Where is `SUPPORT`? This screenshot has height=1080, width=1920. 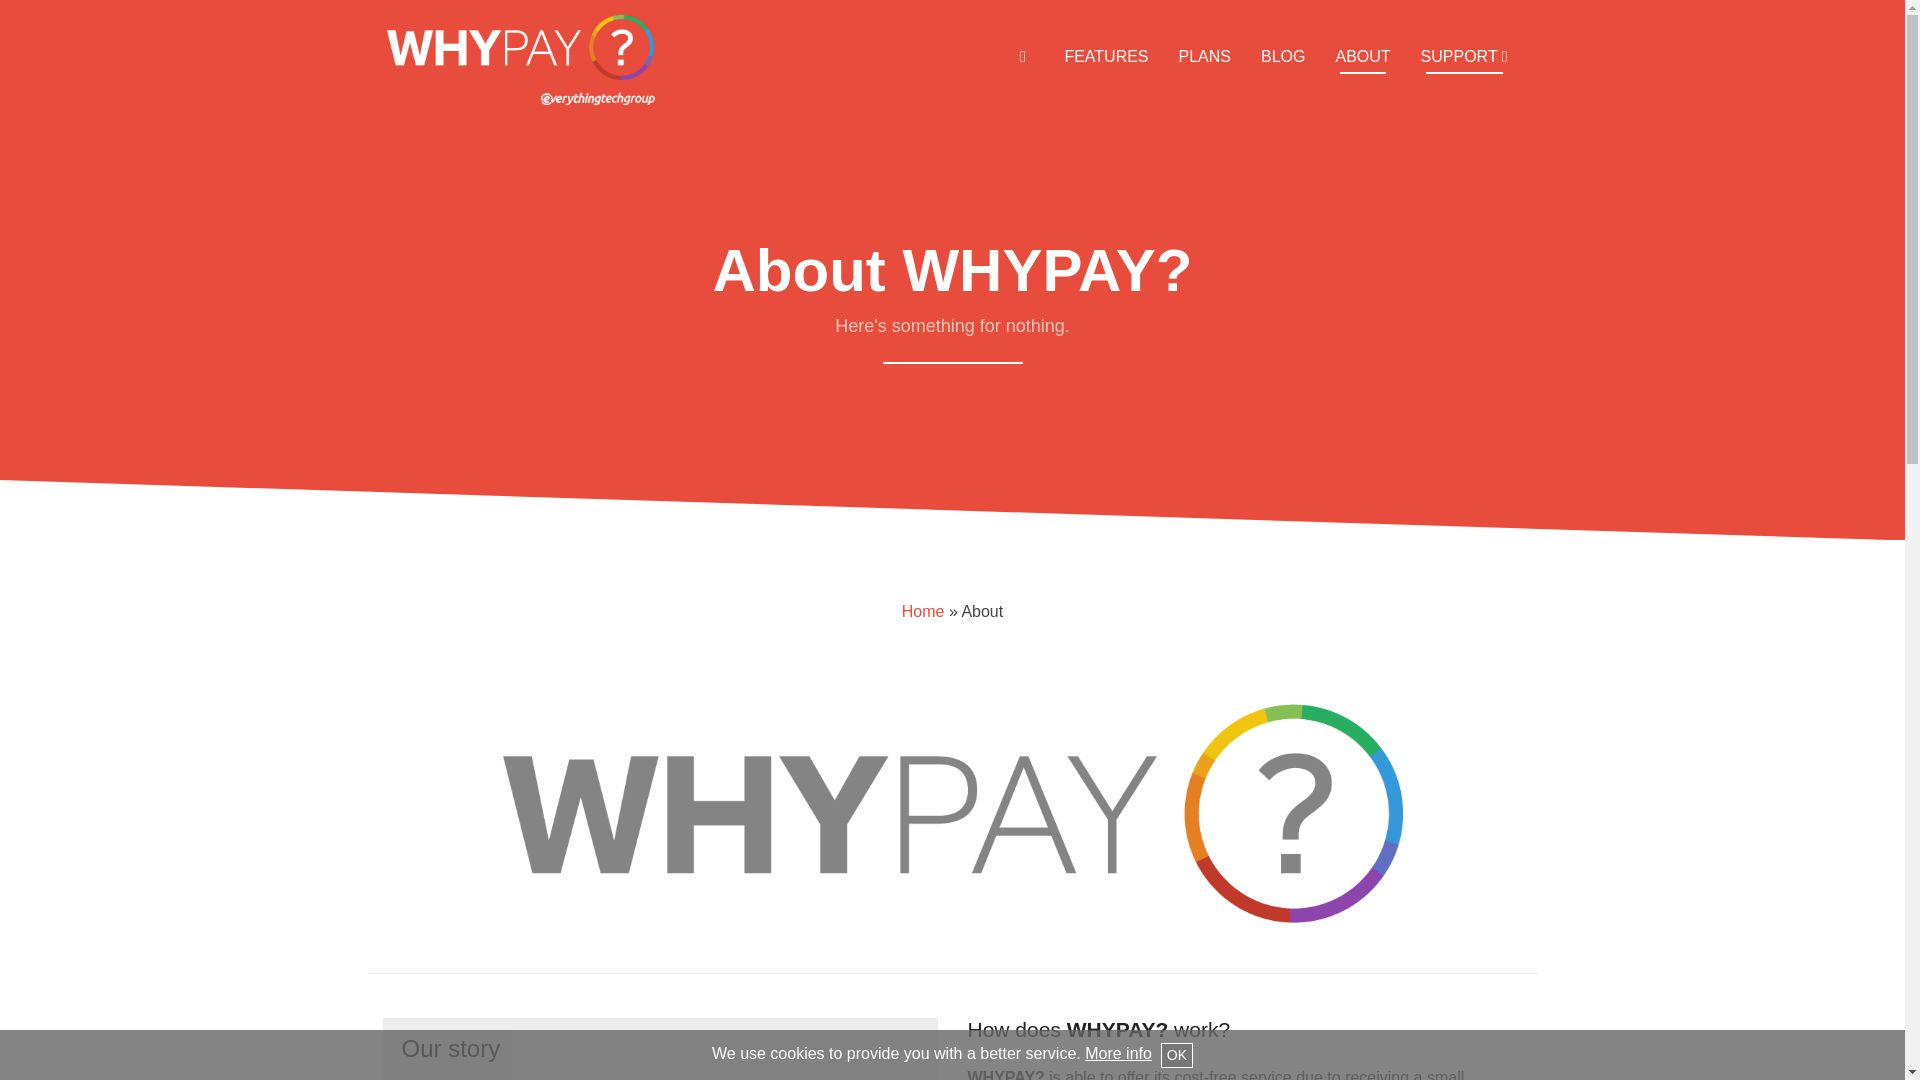
SUPPORT is located at coordinates (1464, 56).